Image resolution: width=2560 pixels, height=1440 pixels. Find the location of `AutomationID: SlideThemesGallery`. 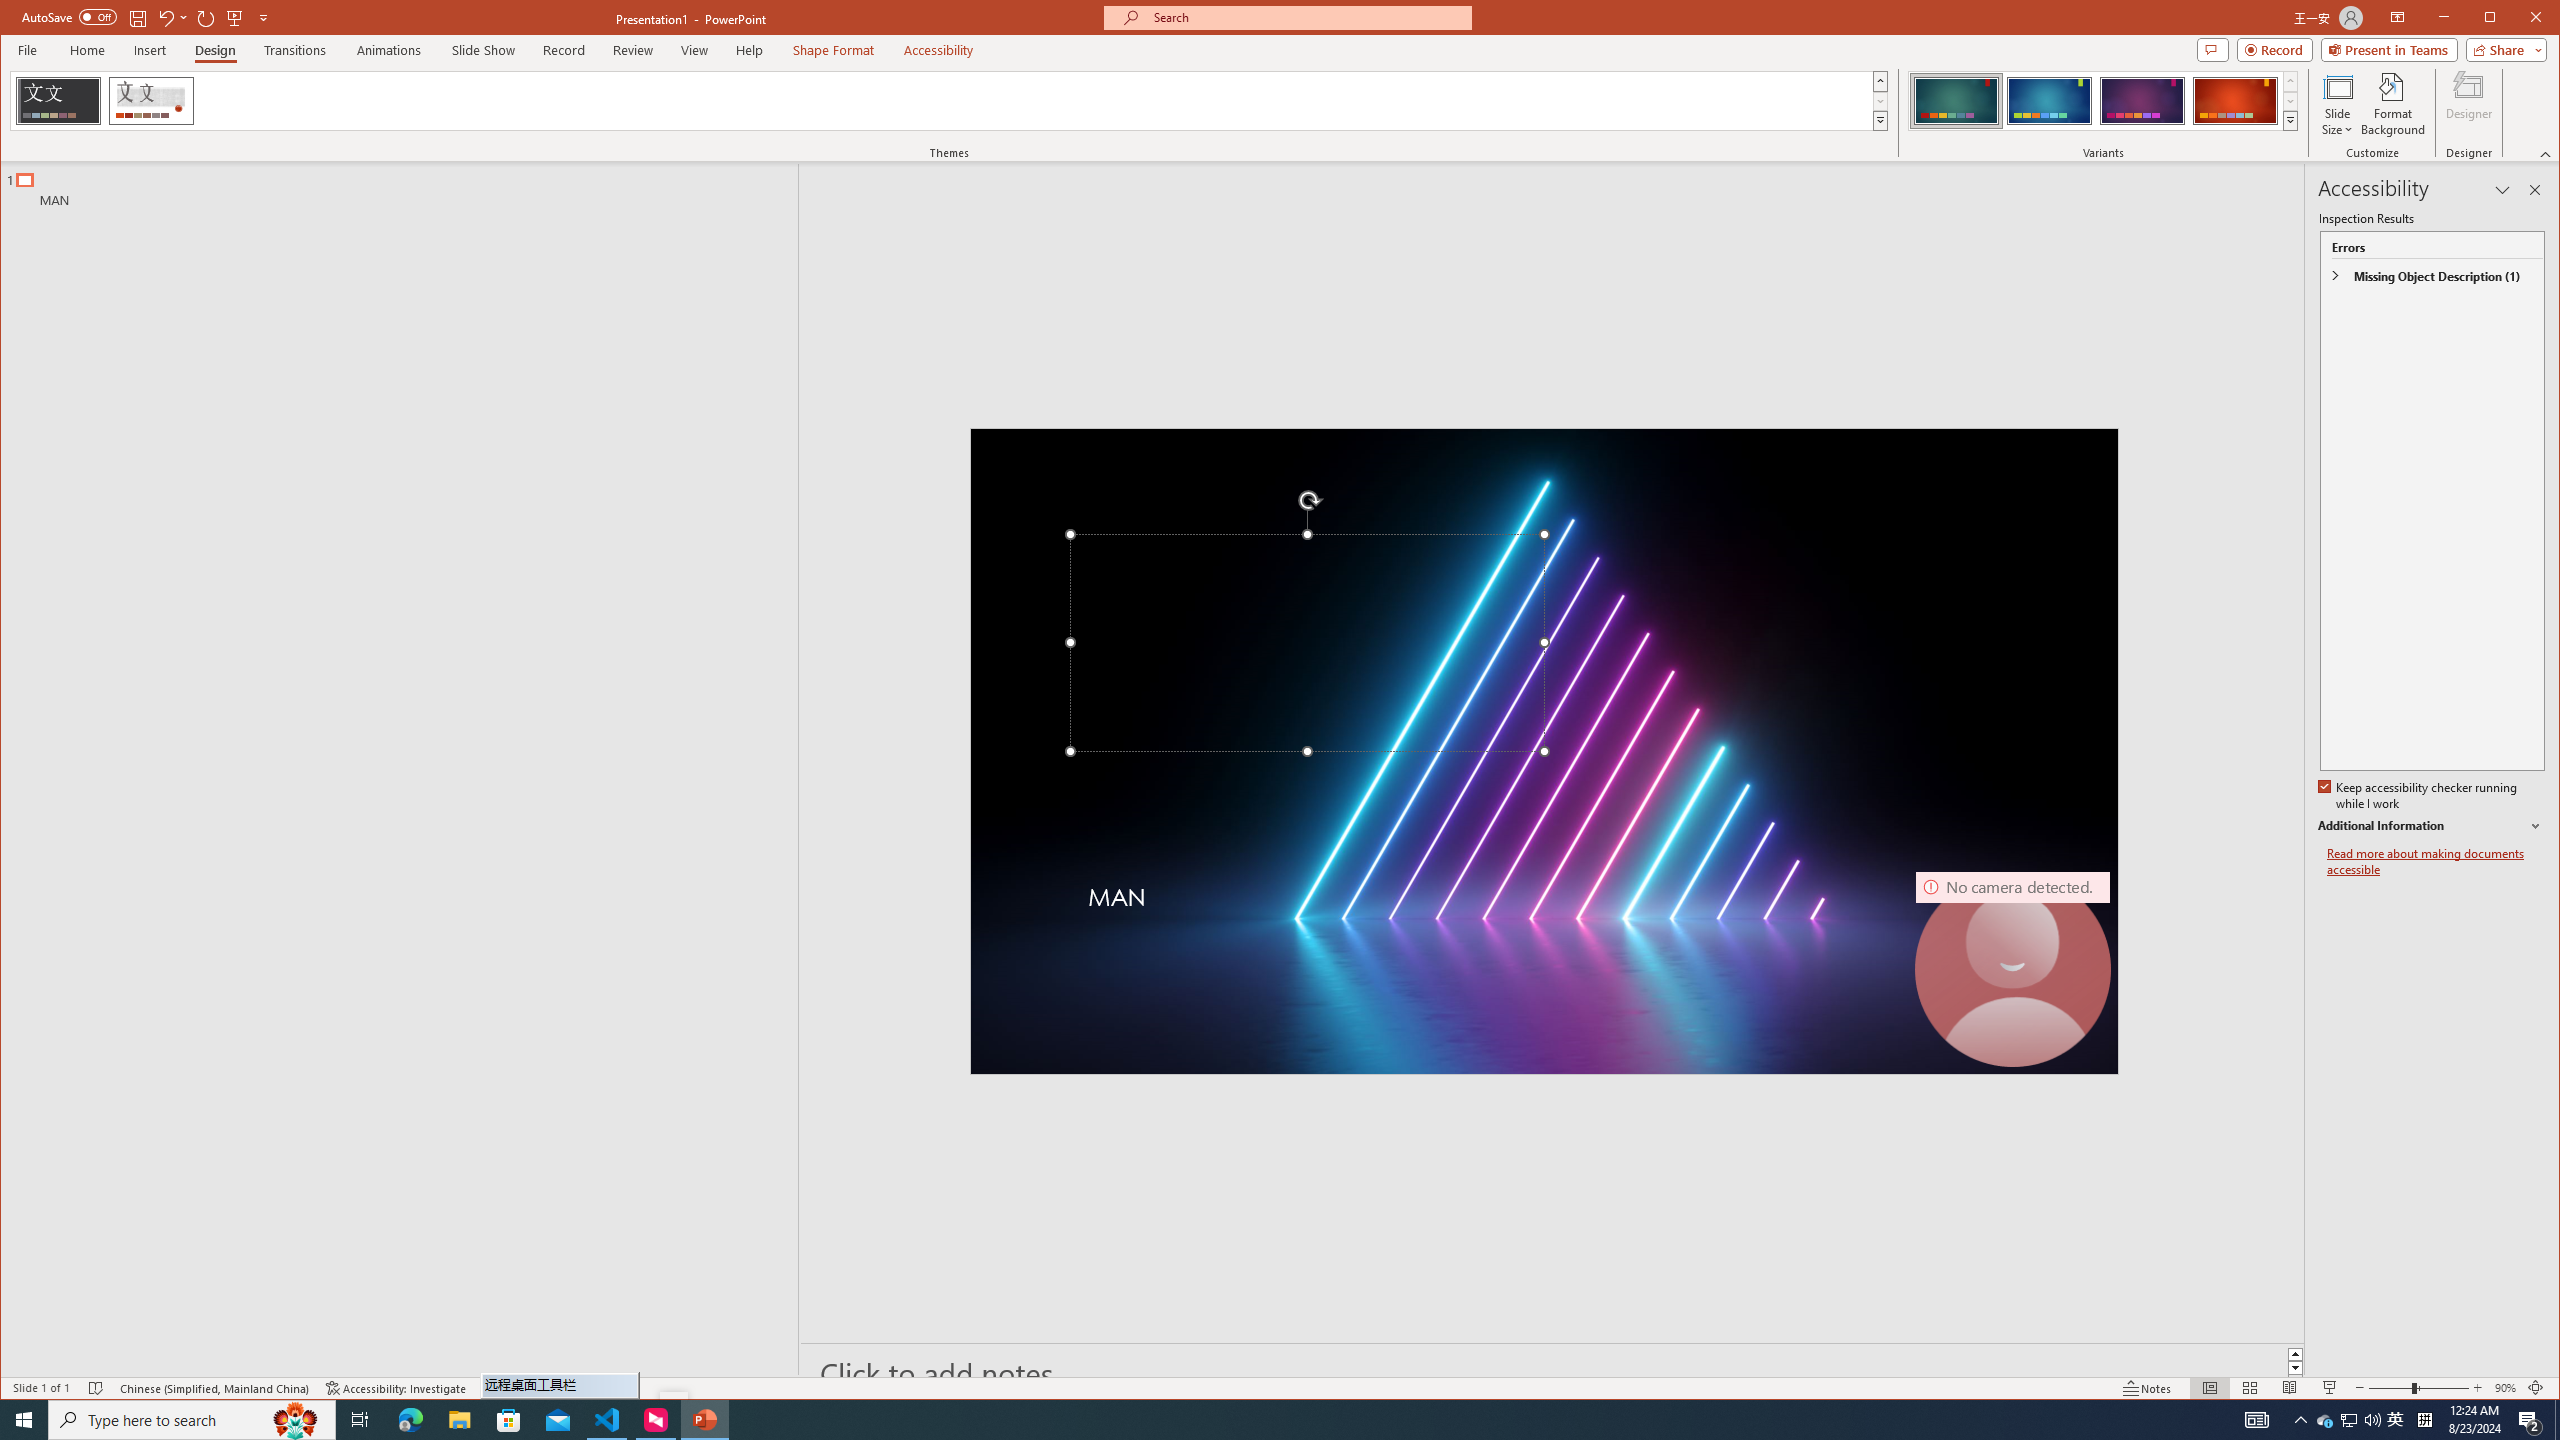

AutomationID: SlideThemesGallery is located at coordinates (950, 100).